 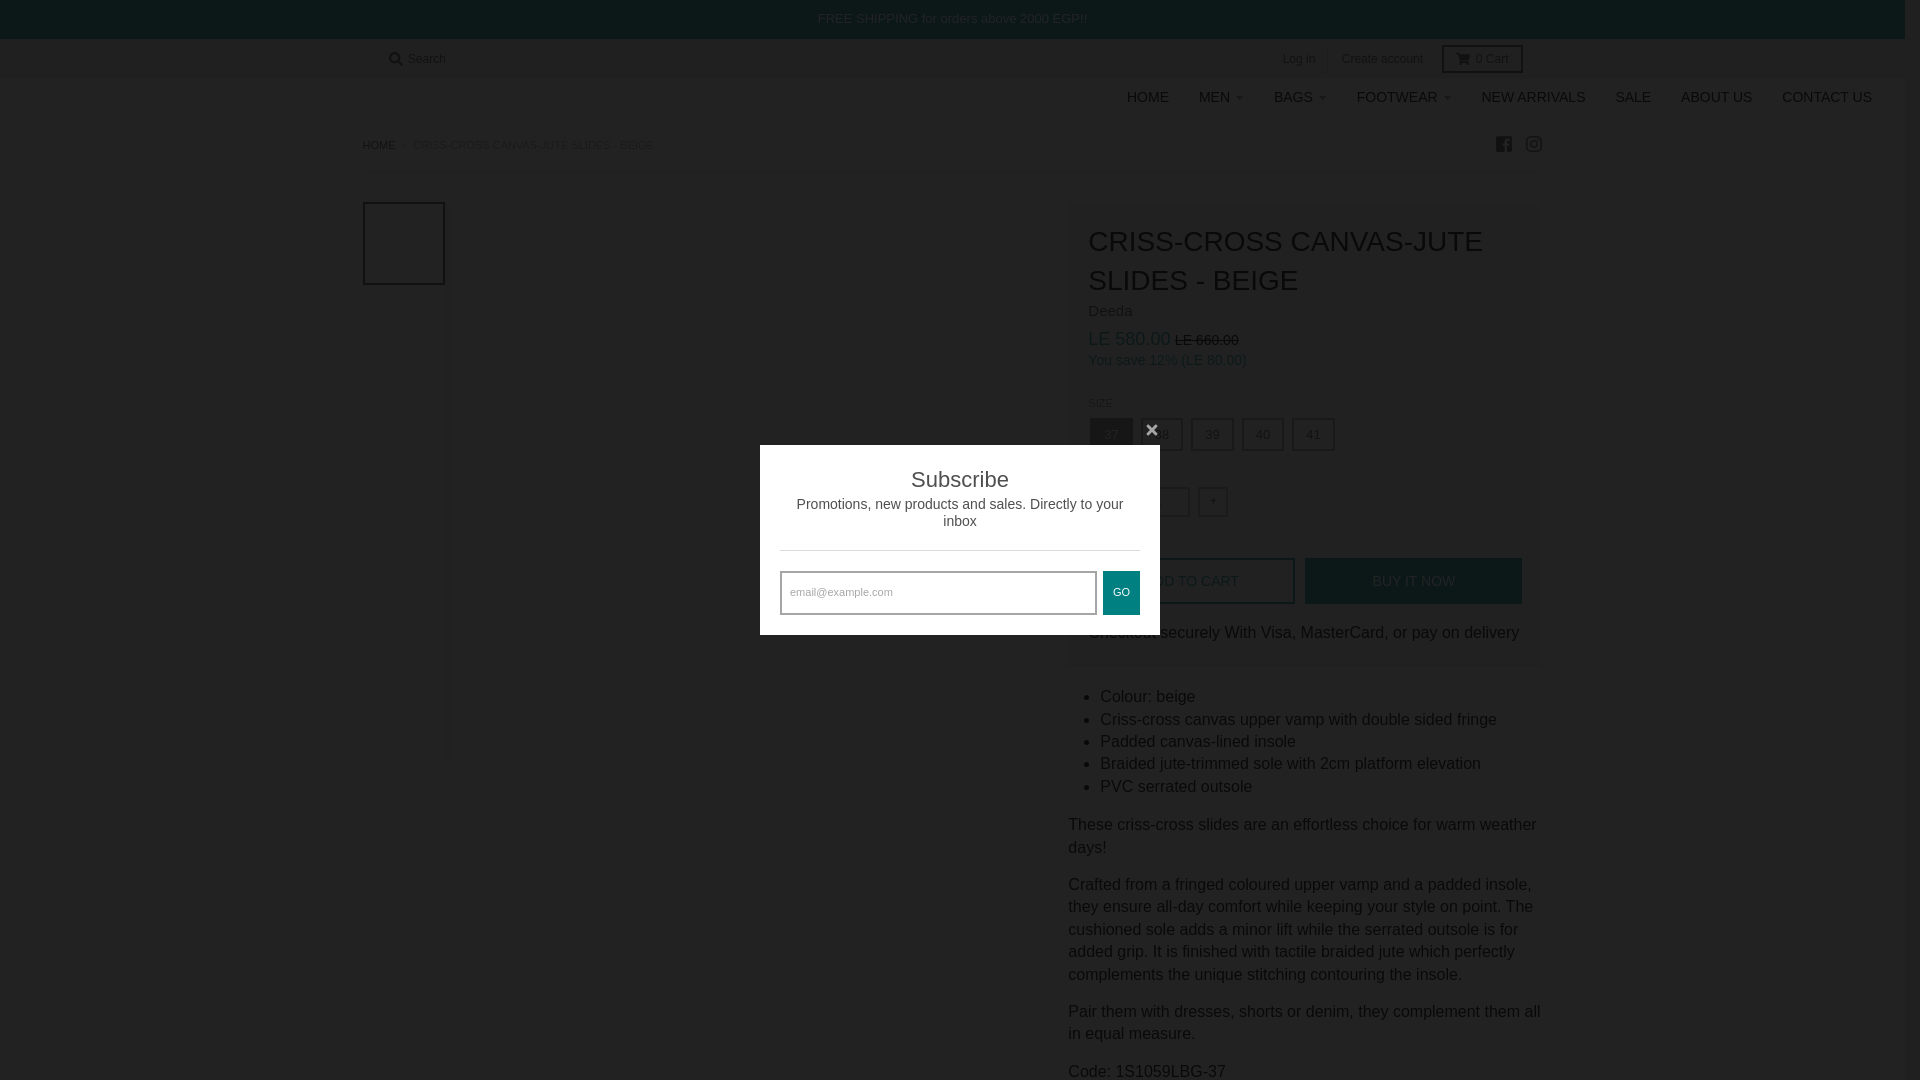 What do you see at coordinates (416, 59) in the screenshot?
I see `Search` at bounding box center [416, 59].